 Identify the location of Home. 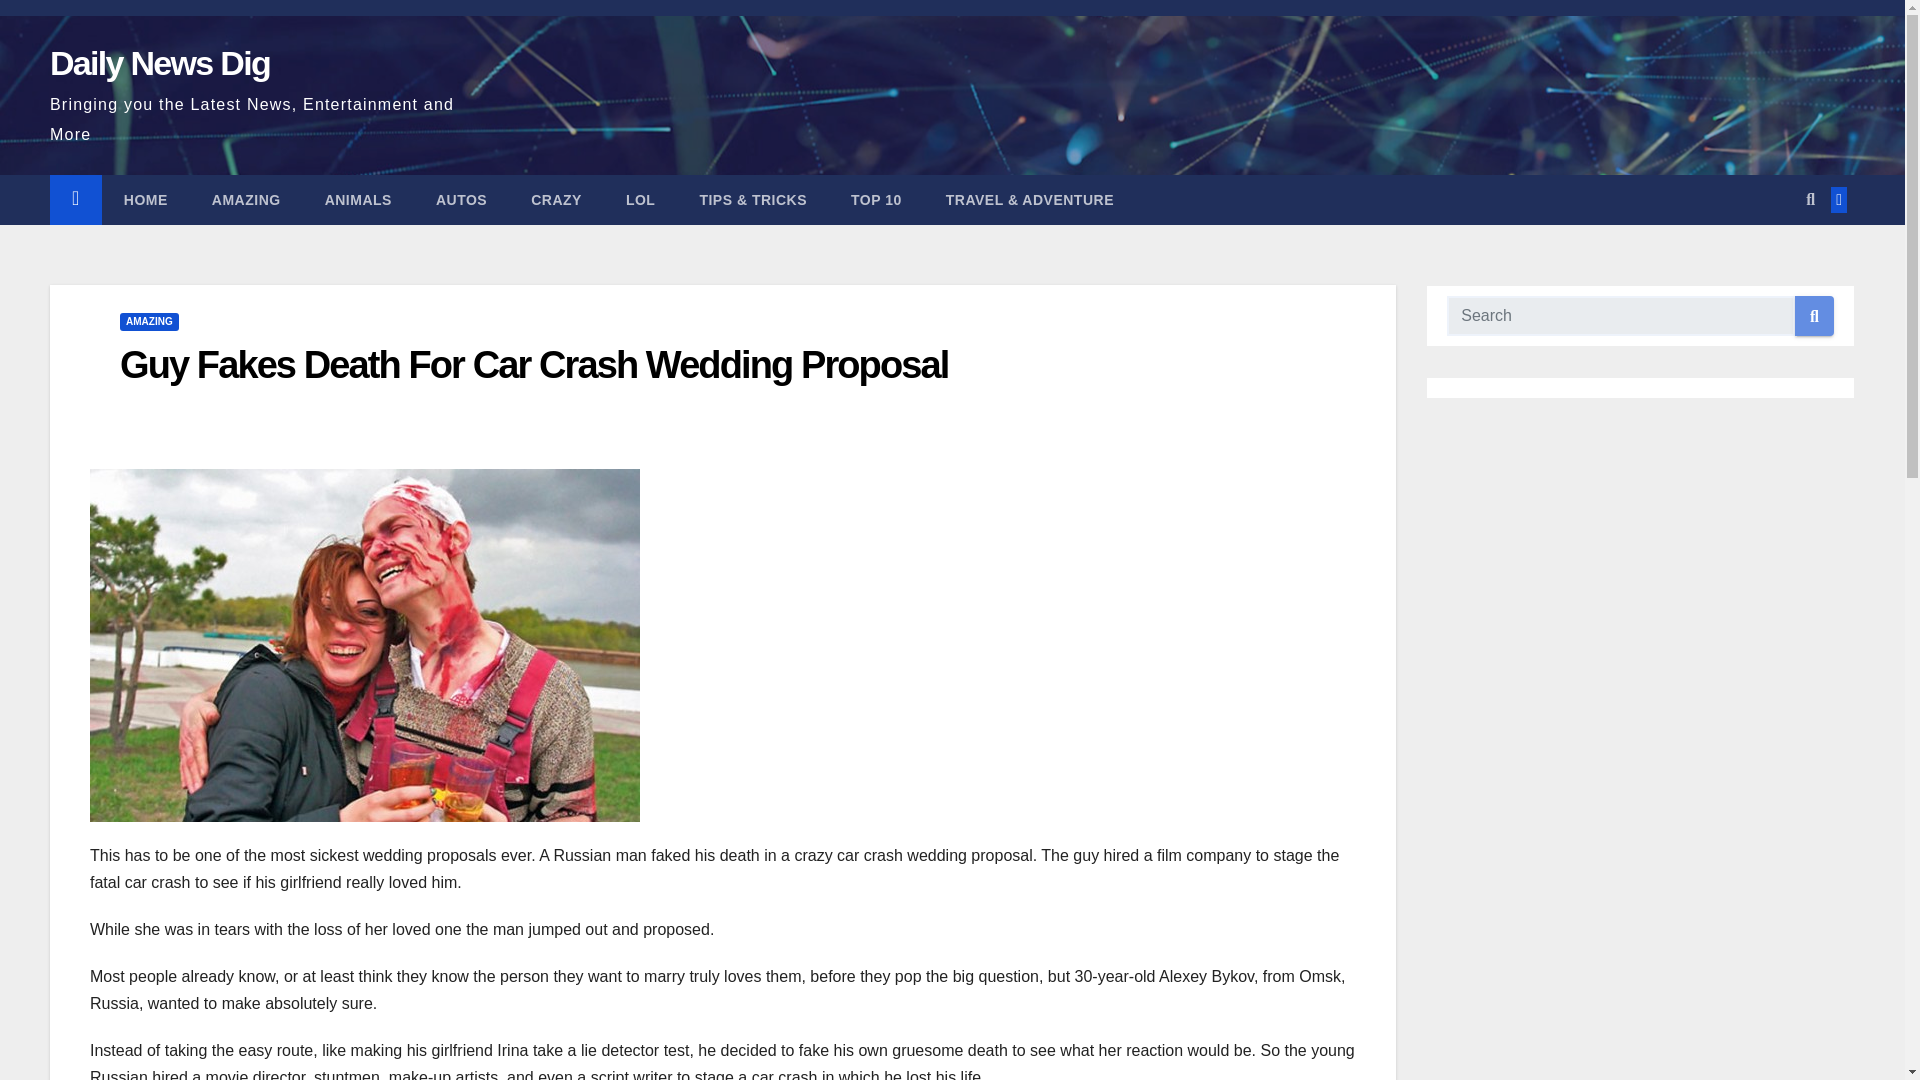
(146, 199).